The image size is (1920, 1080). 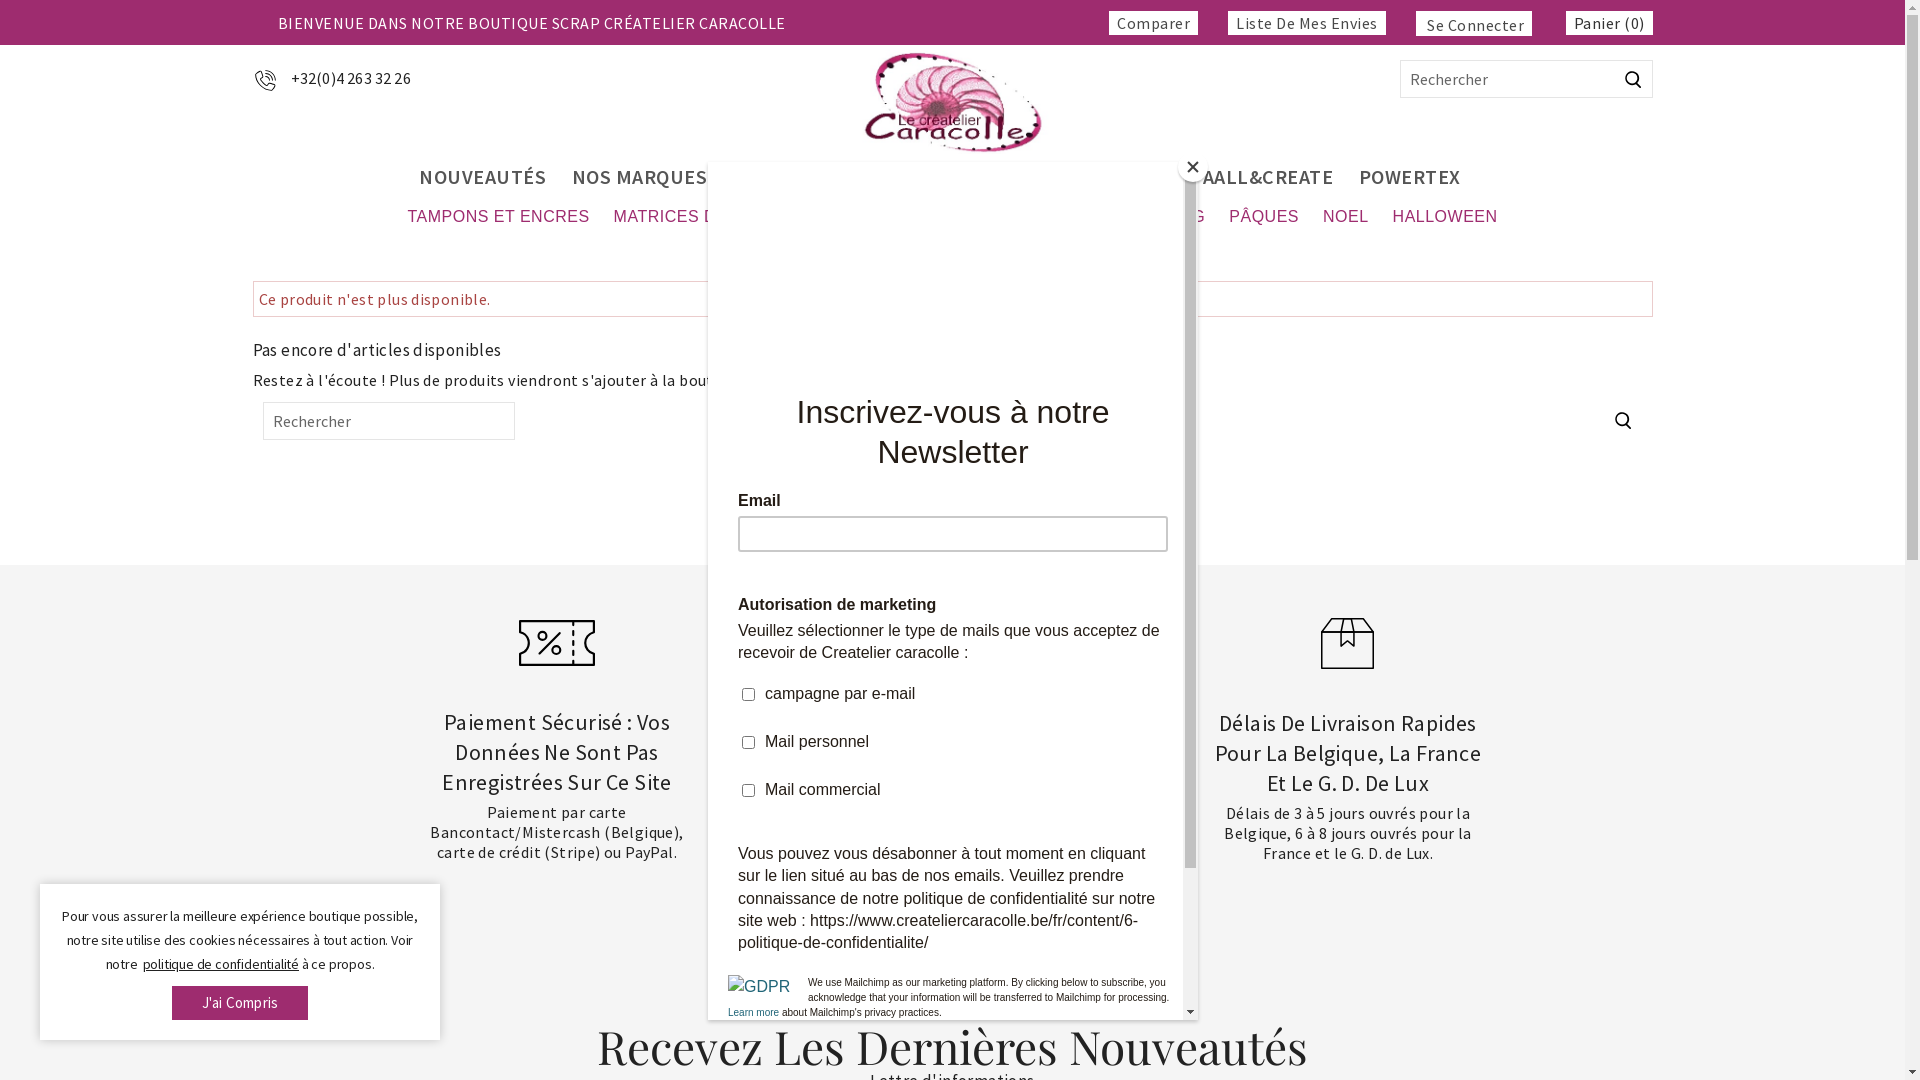 I want to click on HALLOWEEN, so click(x=1446, y=217).